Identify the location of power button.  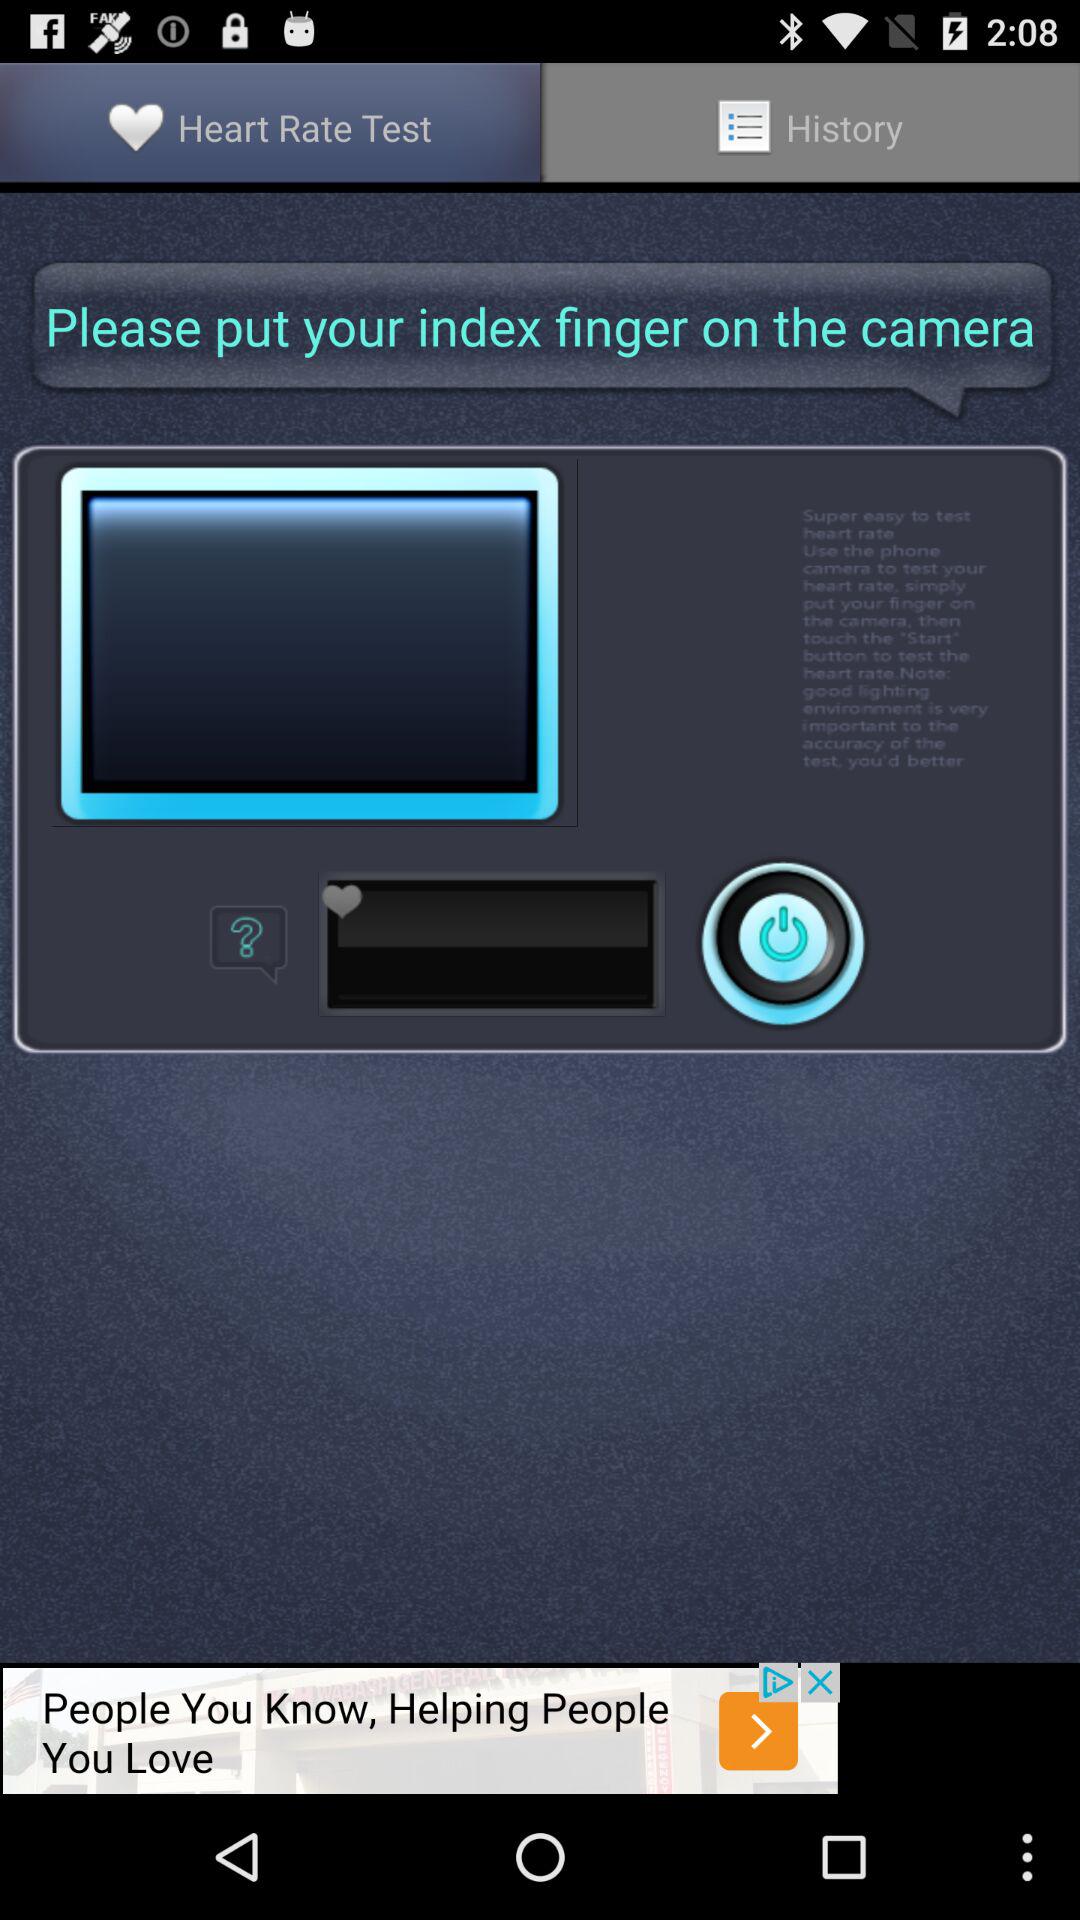
(783, 944).